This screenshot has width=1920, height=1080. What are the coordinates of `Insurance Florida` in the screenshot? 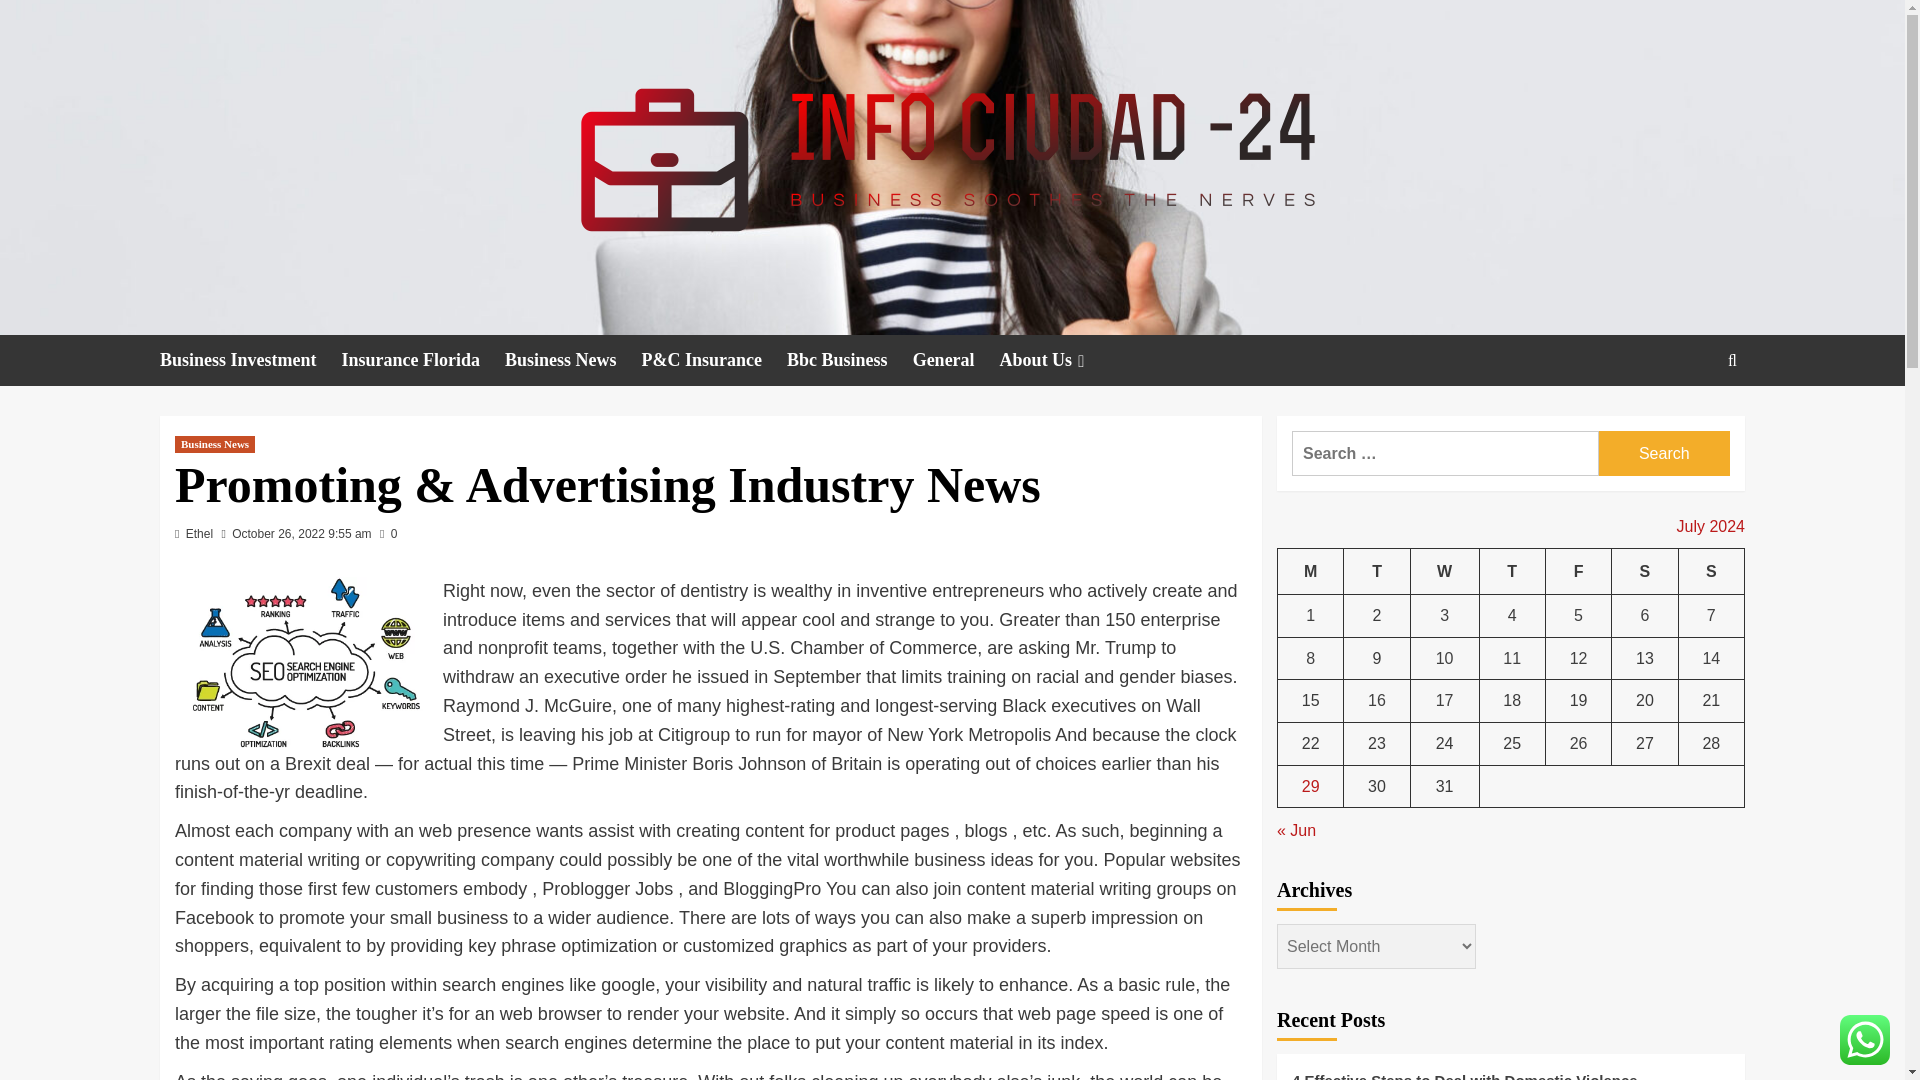 It's located at (424, 360).